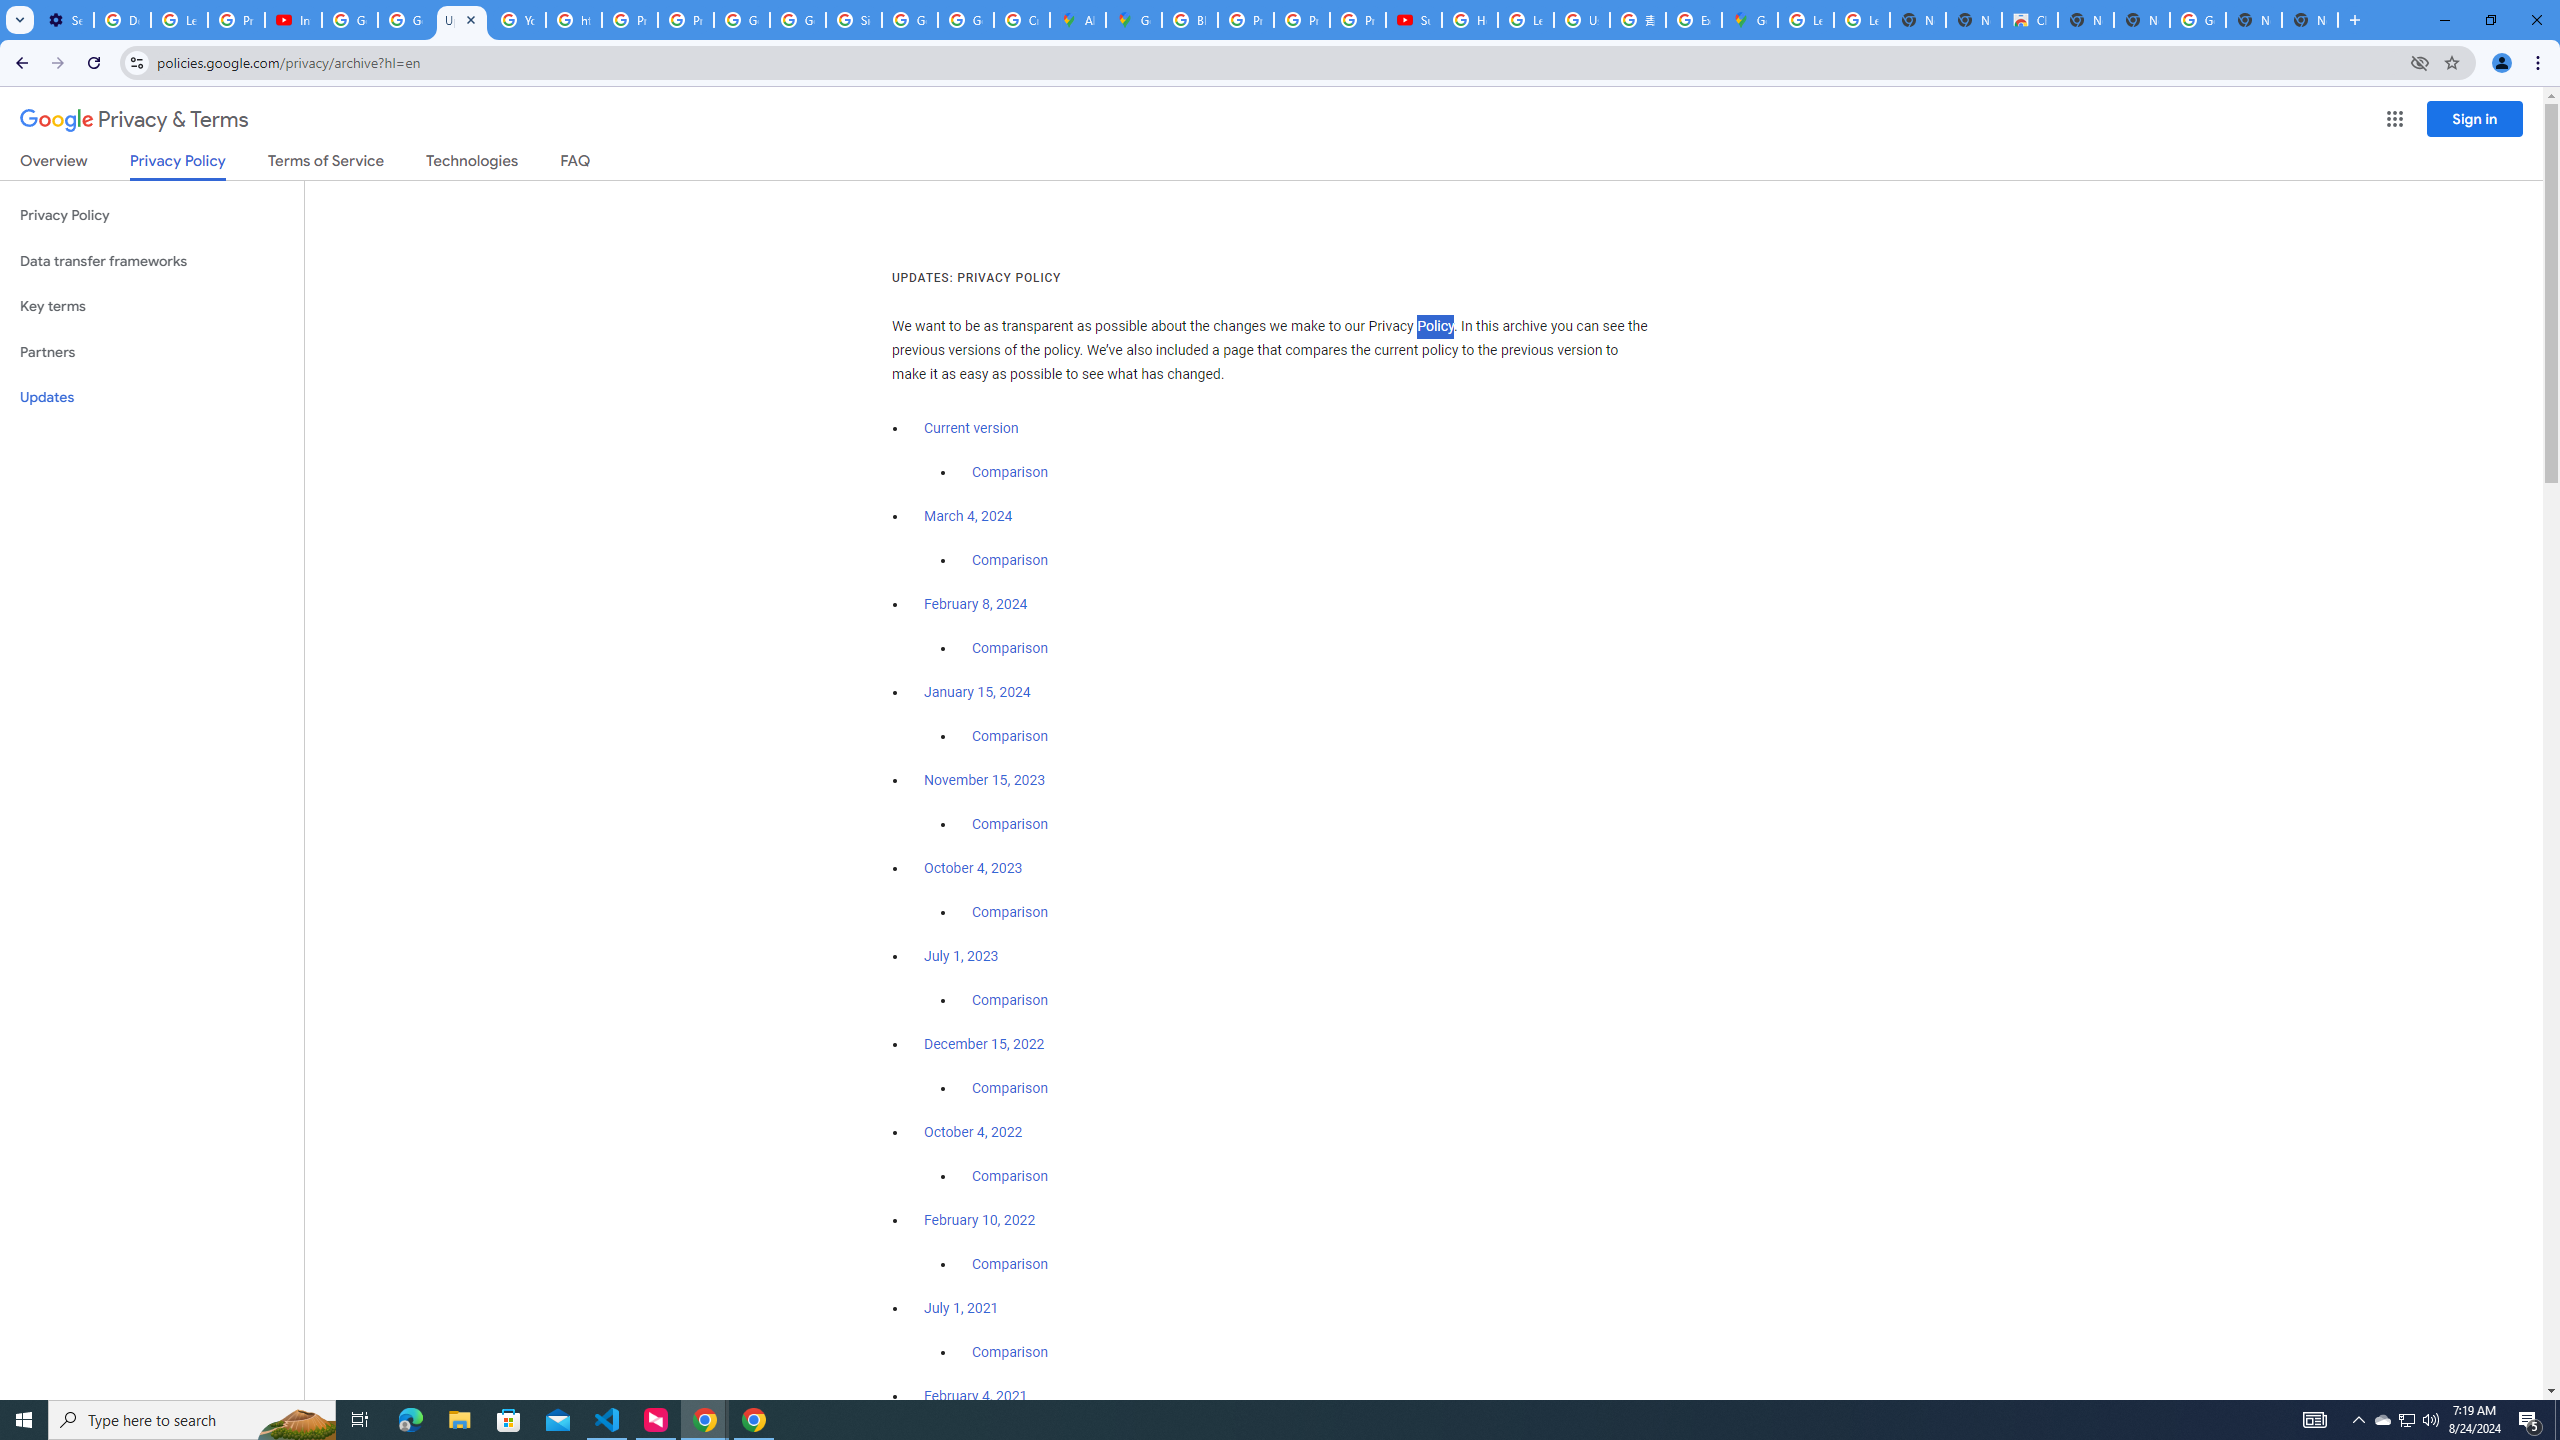 The width and height of the screenshot is (2560, 1440). What do you see at coordinates (1470, 20) in the screenshot?
I see `How Chrome protects your passwords - Google Chrome Help` at bounding box center [1470, 20].